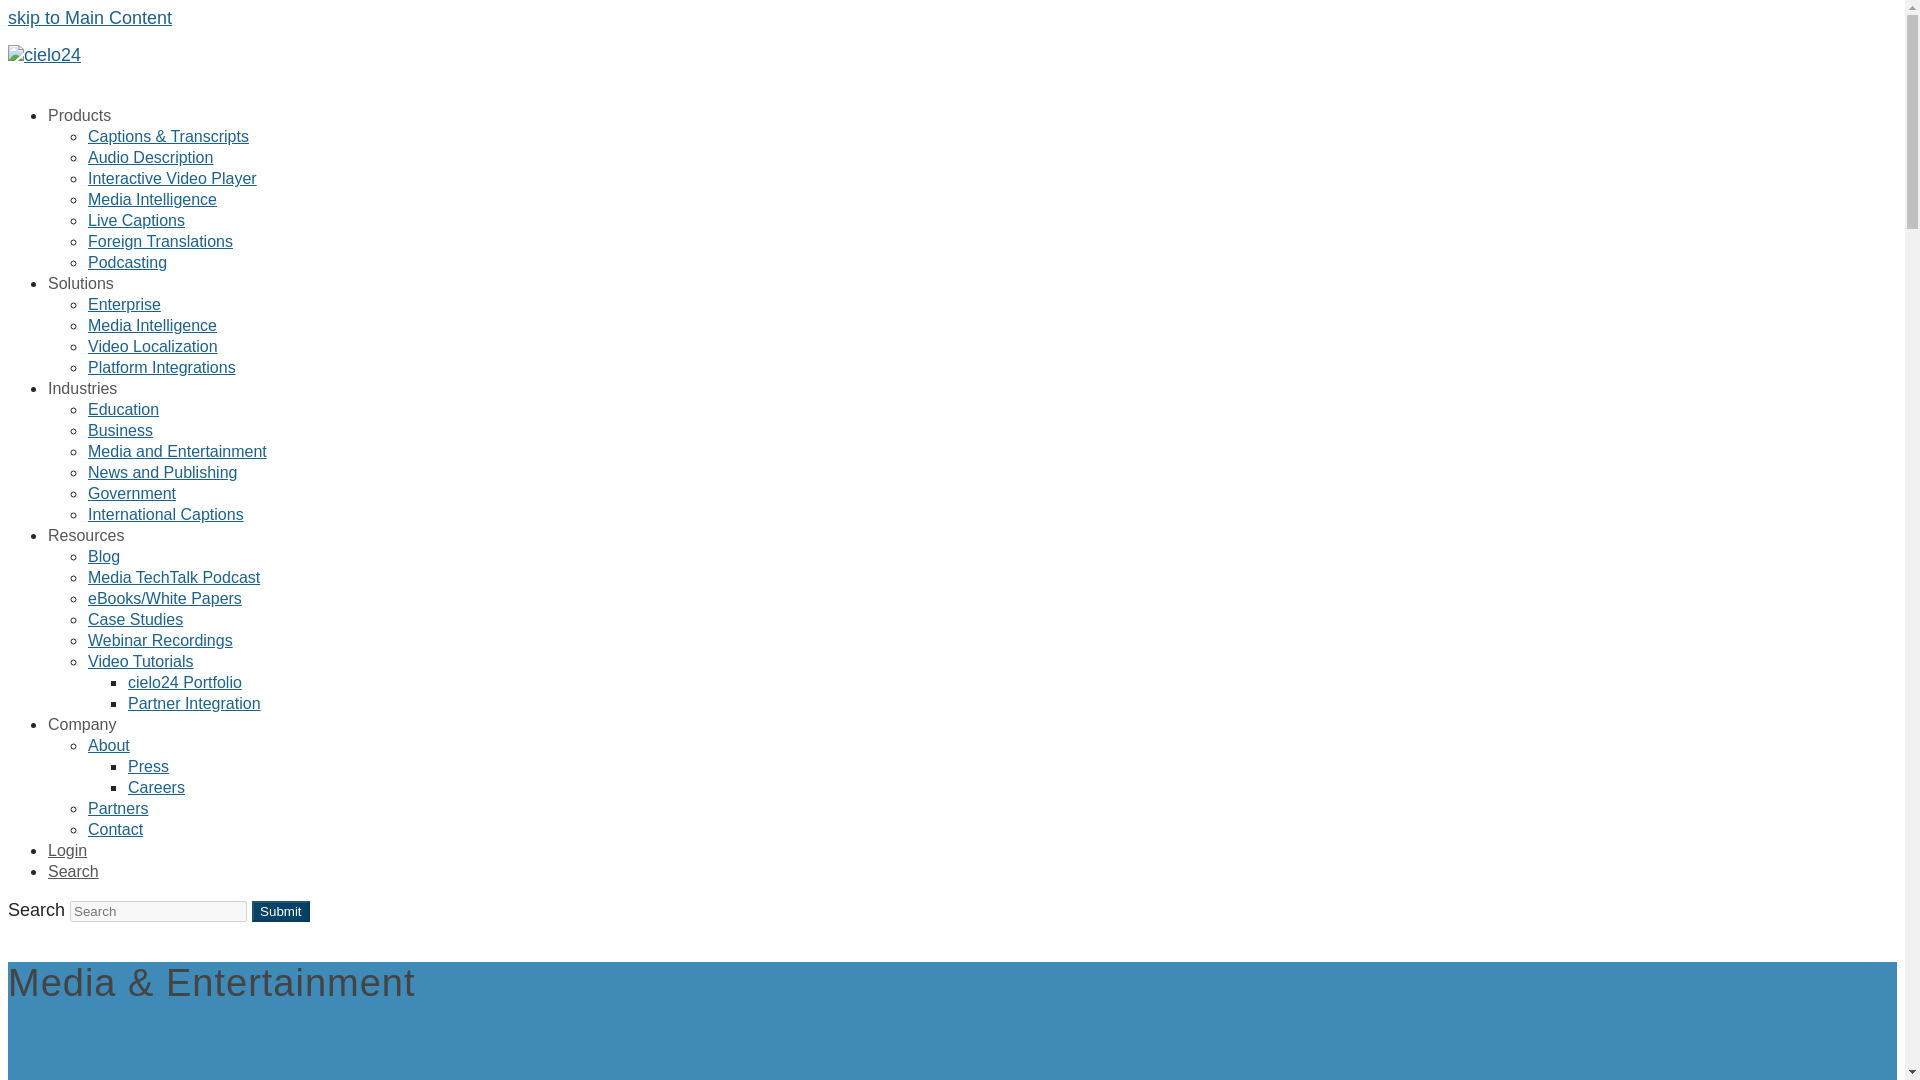 The width and height of the screenshot is (1920, 1080). Describe the element at coordinates (80, 282) in the screenshot. I see `Solutions` at that location.